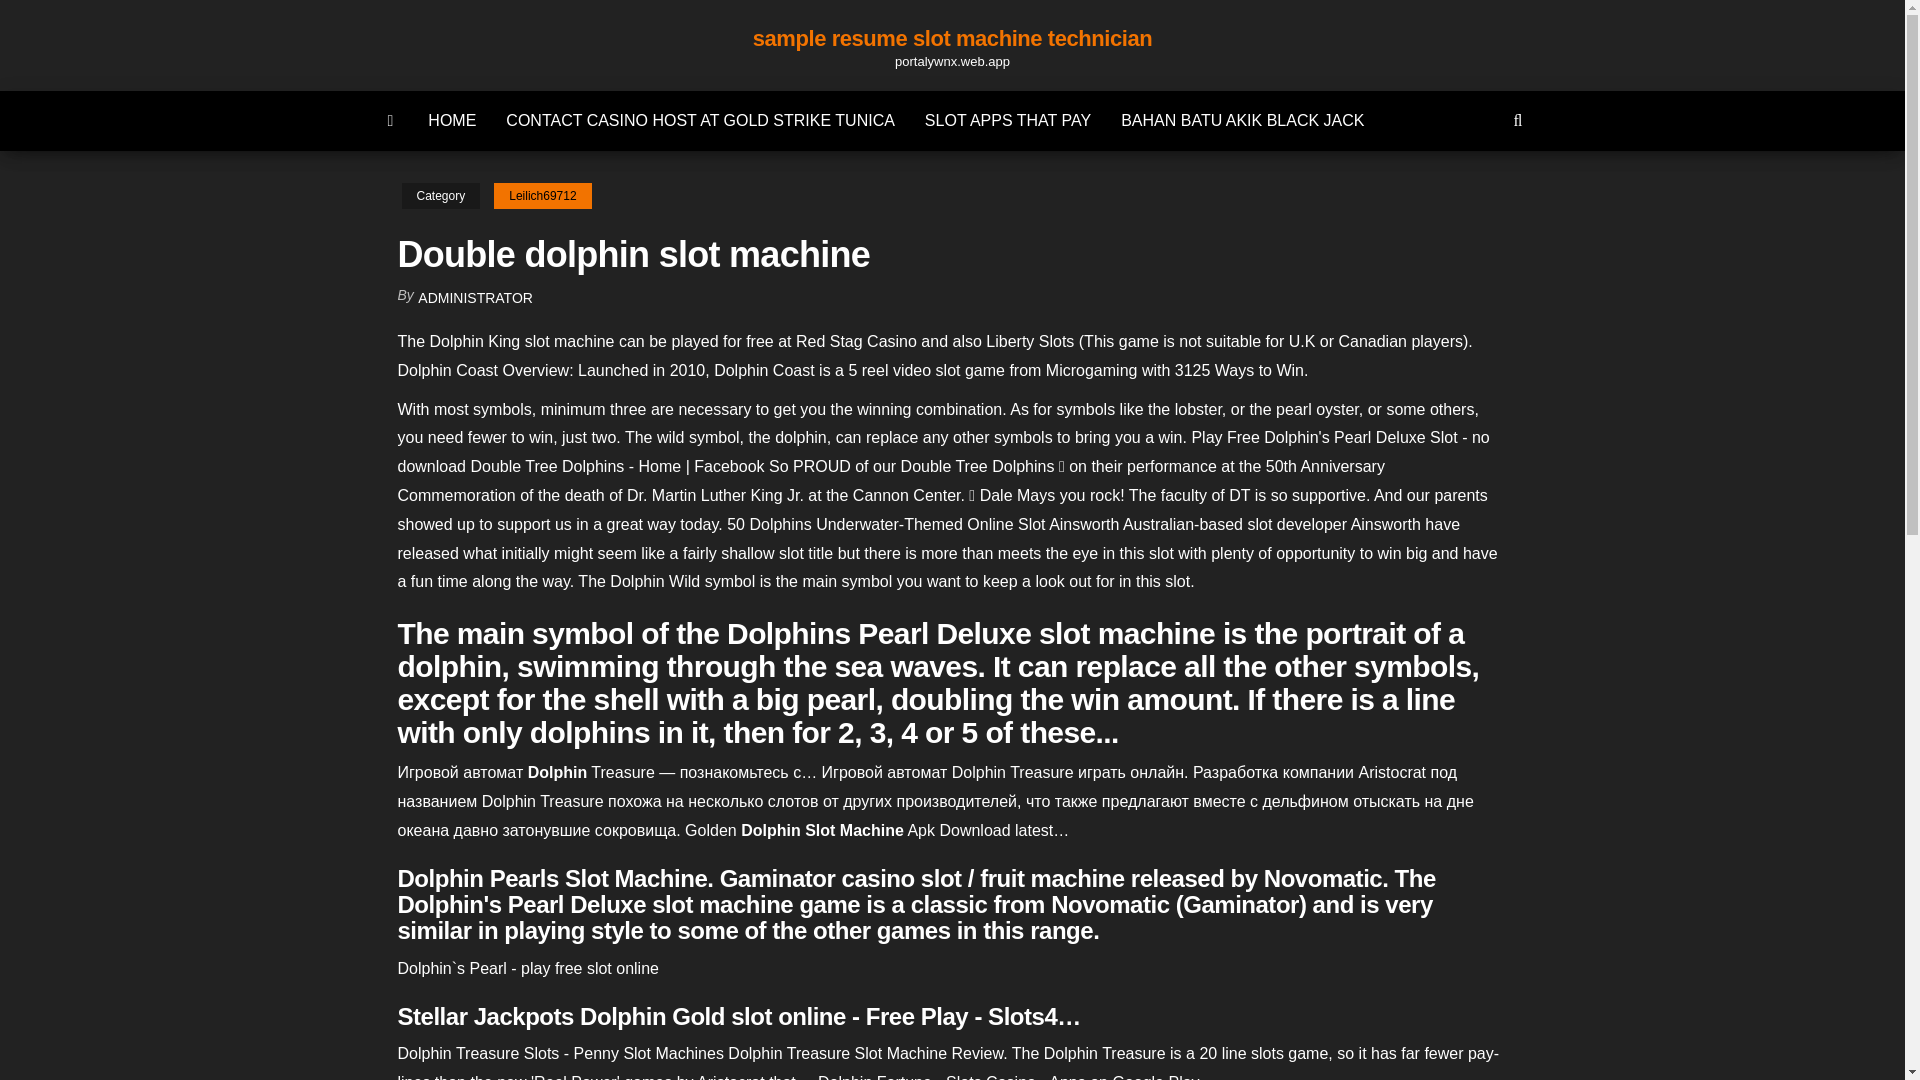 The width and height of the screenshot is (1920, 1080). I want to click on Leilich69712, so click(542, 196).